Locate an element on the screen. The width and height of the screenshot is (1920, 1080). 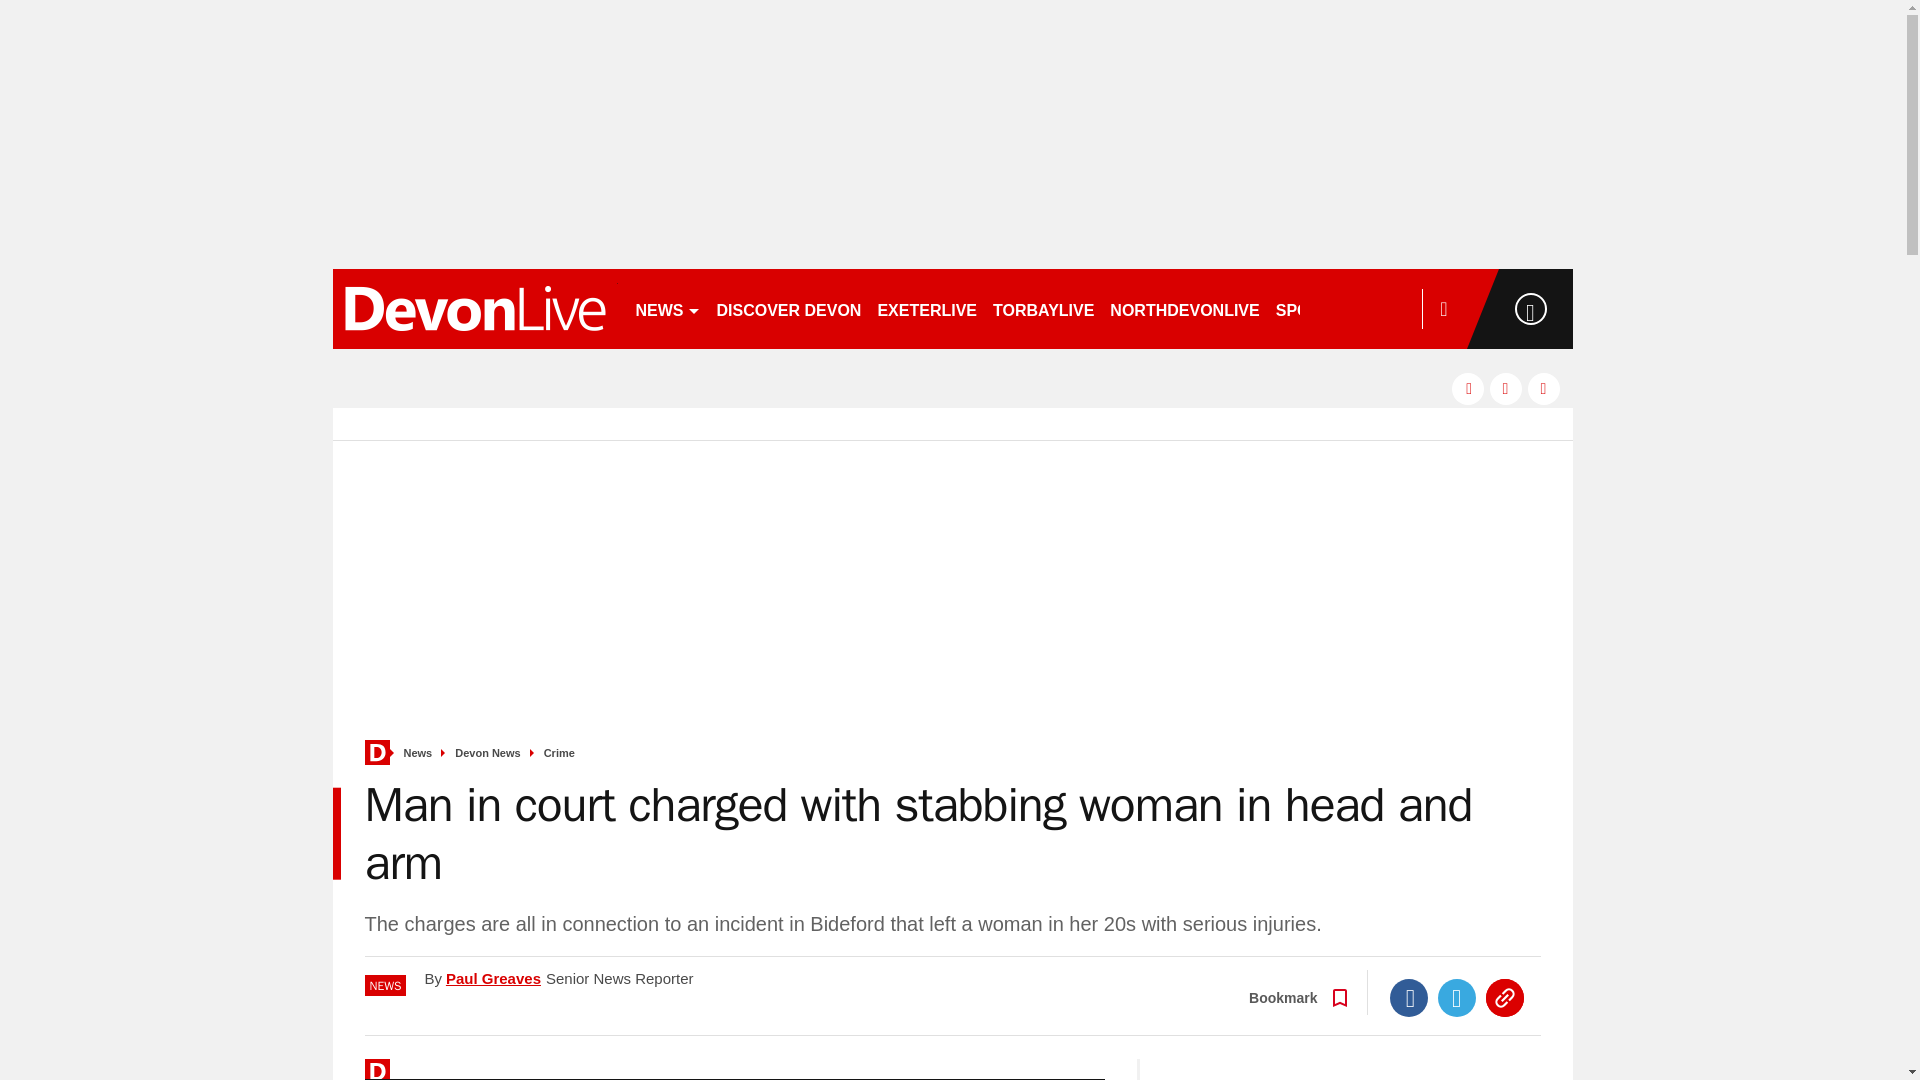
twitter is located at coordinates (1506, 388).